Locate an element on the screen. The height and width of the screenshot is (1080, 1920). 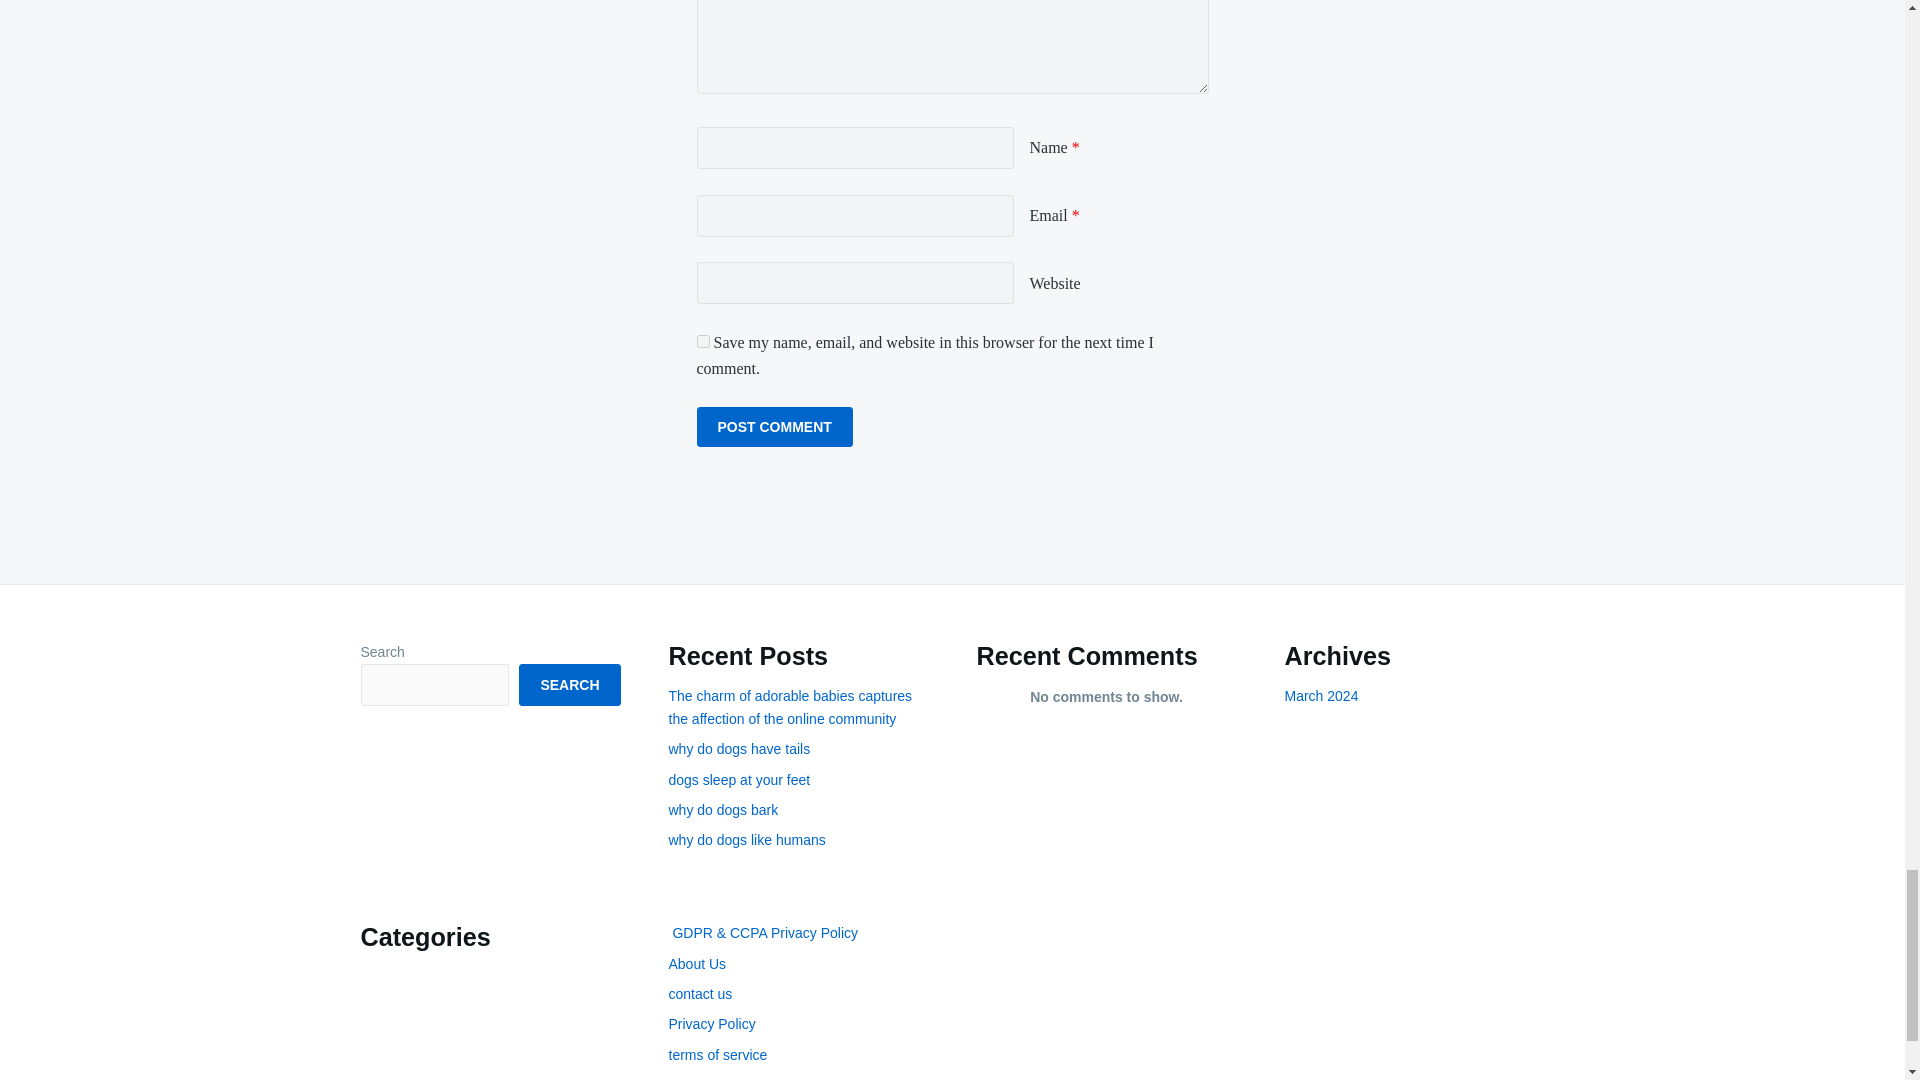
why do dogs like humans is located at coordinates (746, 839).